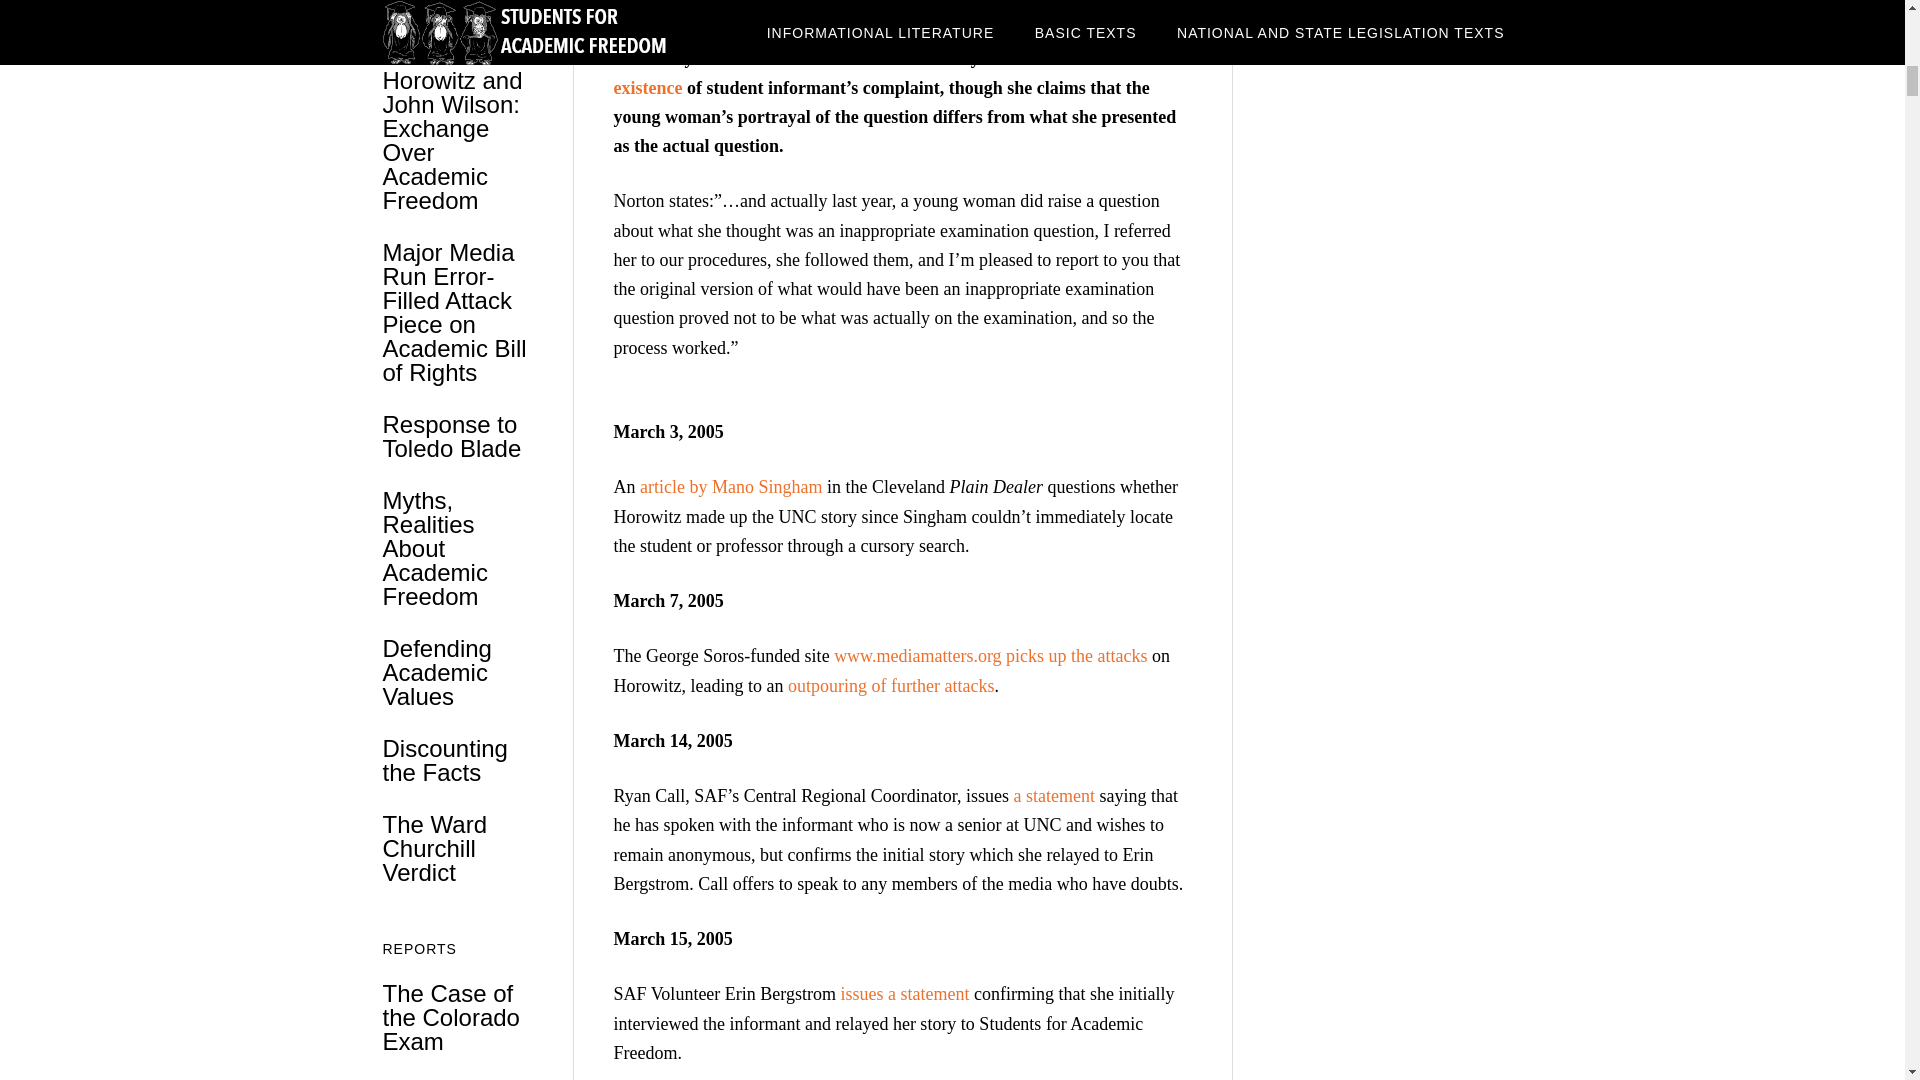  I want to click on a statement, so click(1054, 796).